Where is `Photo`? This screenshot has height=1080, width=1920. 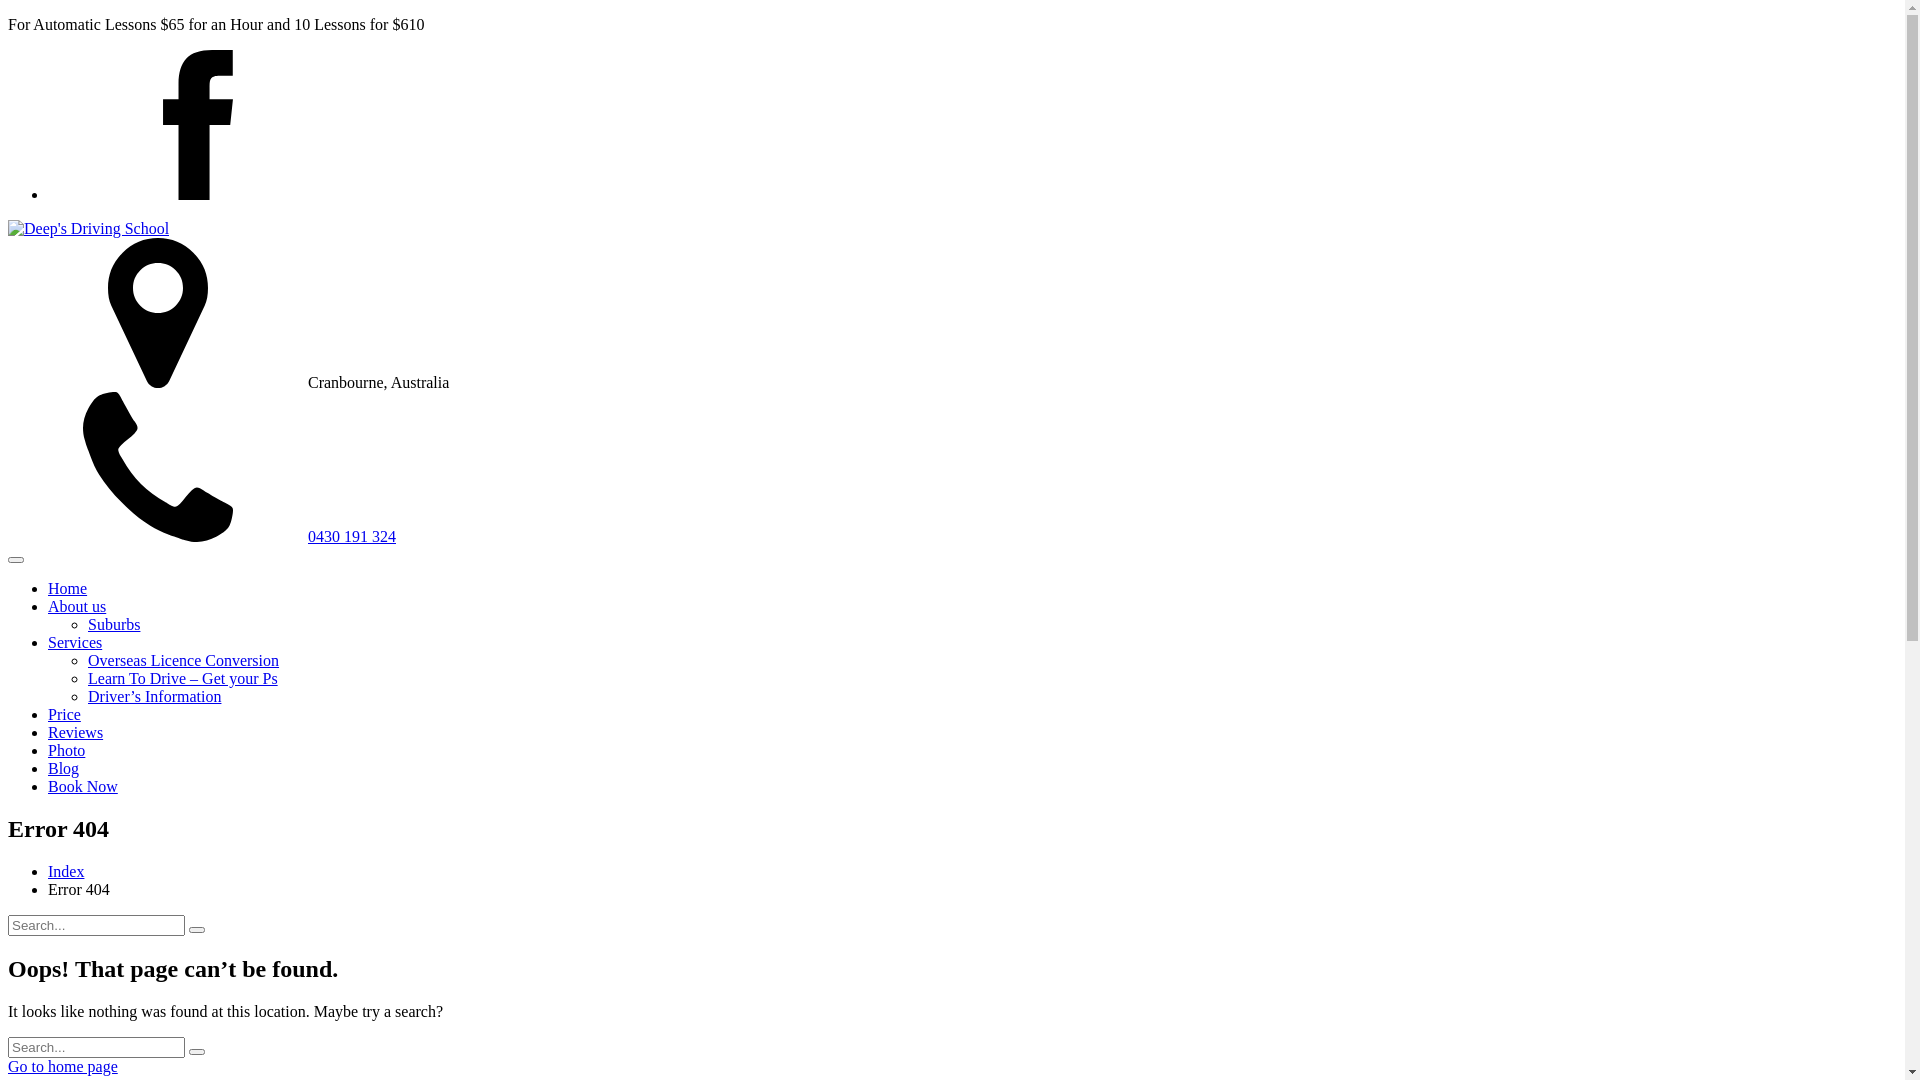
Photo is located at coordinates (66, 750).